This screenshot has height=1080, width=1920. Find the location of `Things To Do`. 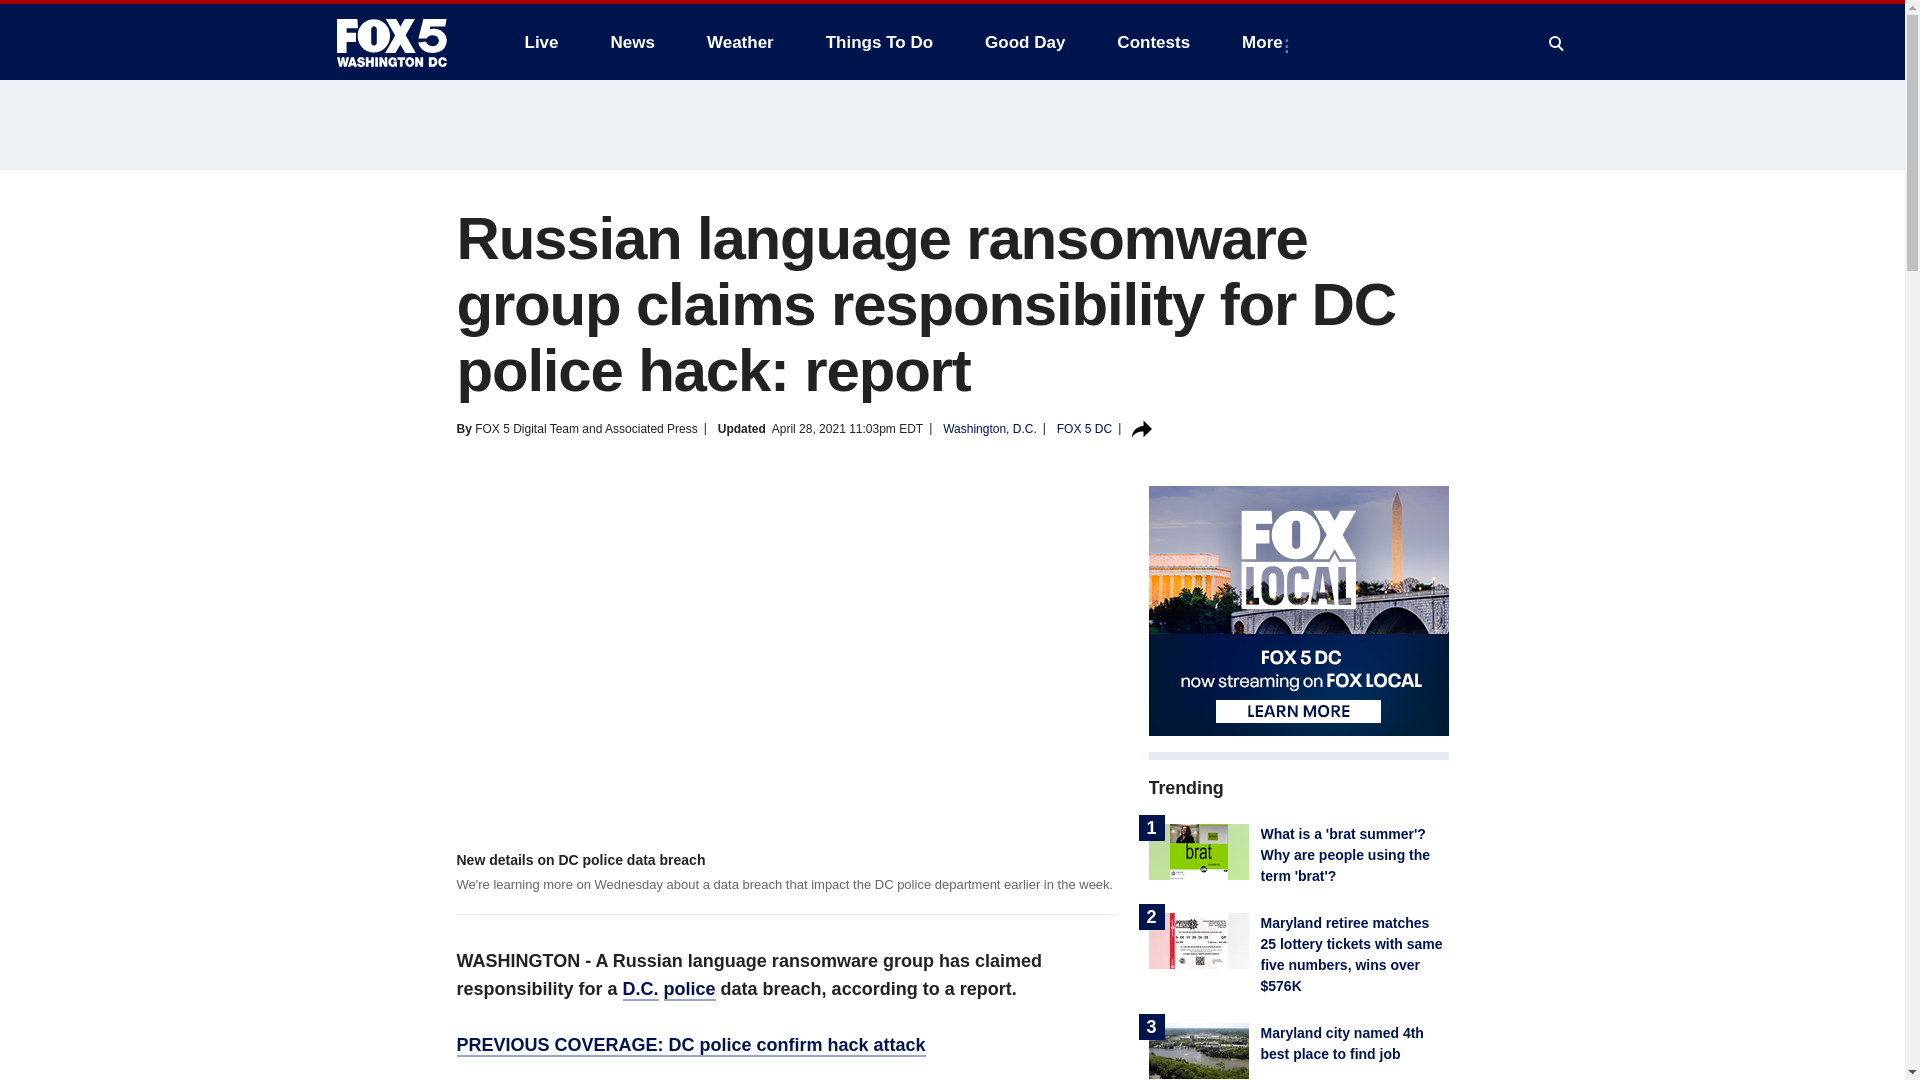

Things To Do is located at coordinates (879, 42).